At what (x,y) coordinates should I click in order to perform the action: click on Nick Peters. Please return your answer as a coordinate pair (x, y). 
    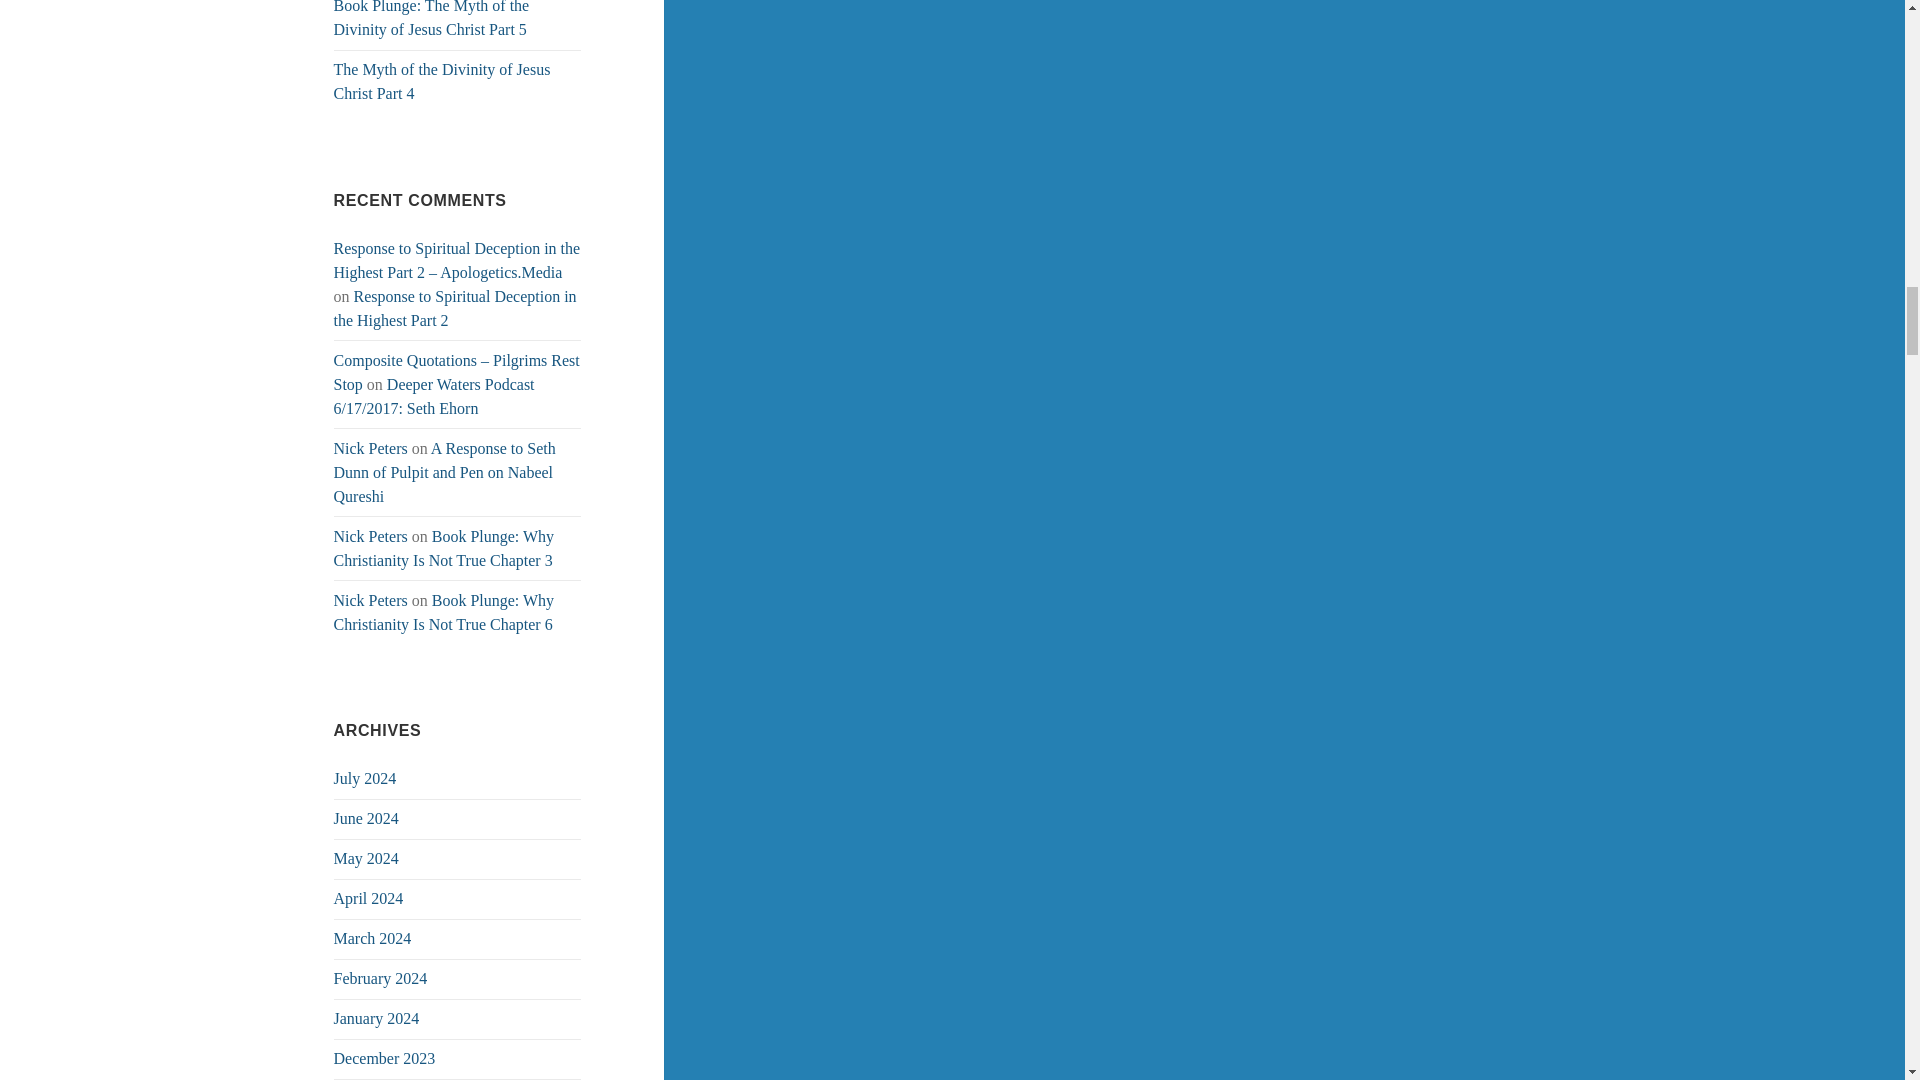
    Looking at the image, I should click on (370, 448).